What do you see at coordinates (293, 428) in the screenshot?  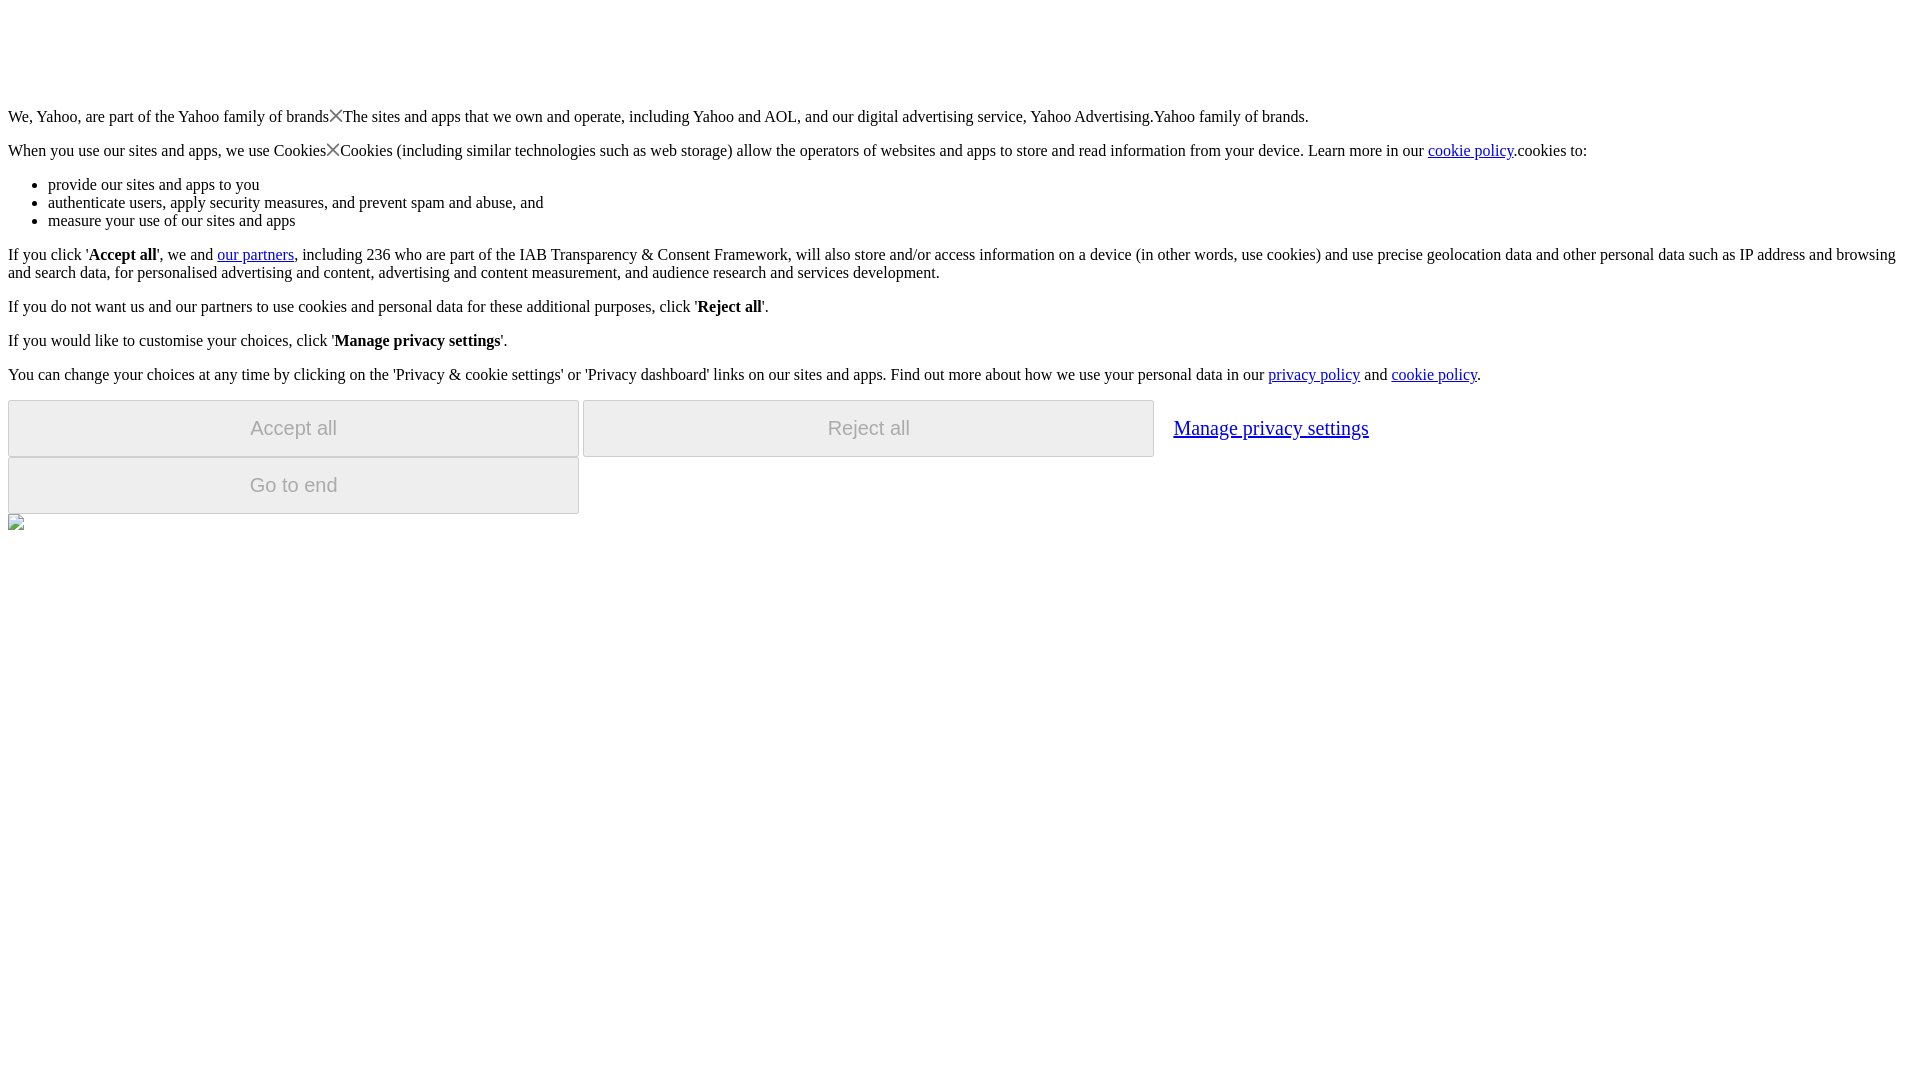 I see `Accept all` at bounding box center [293, 428].